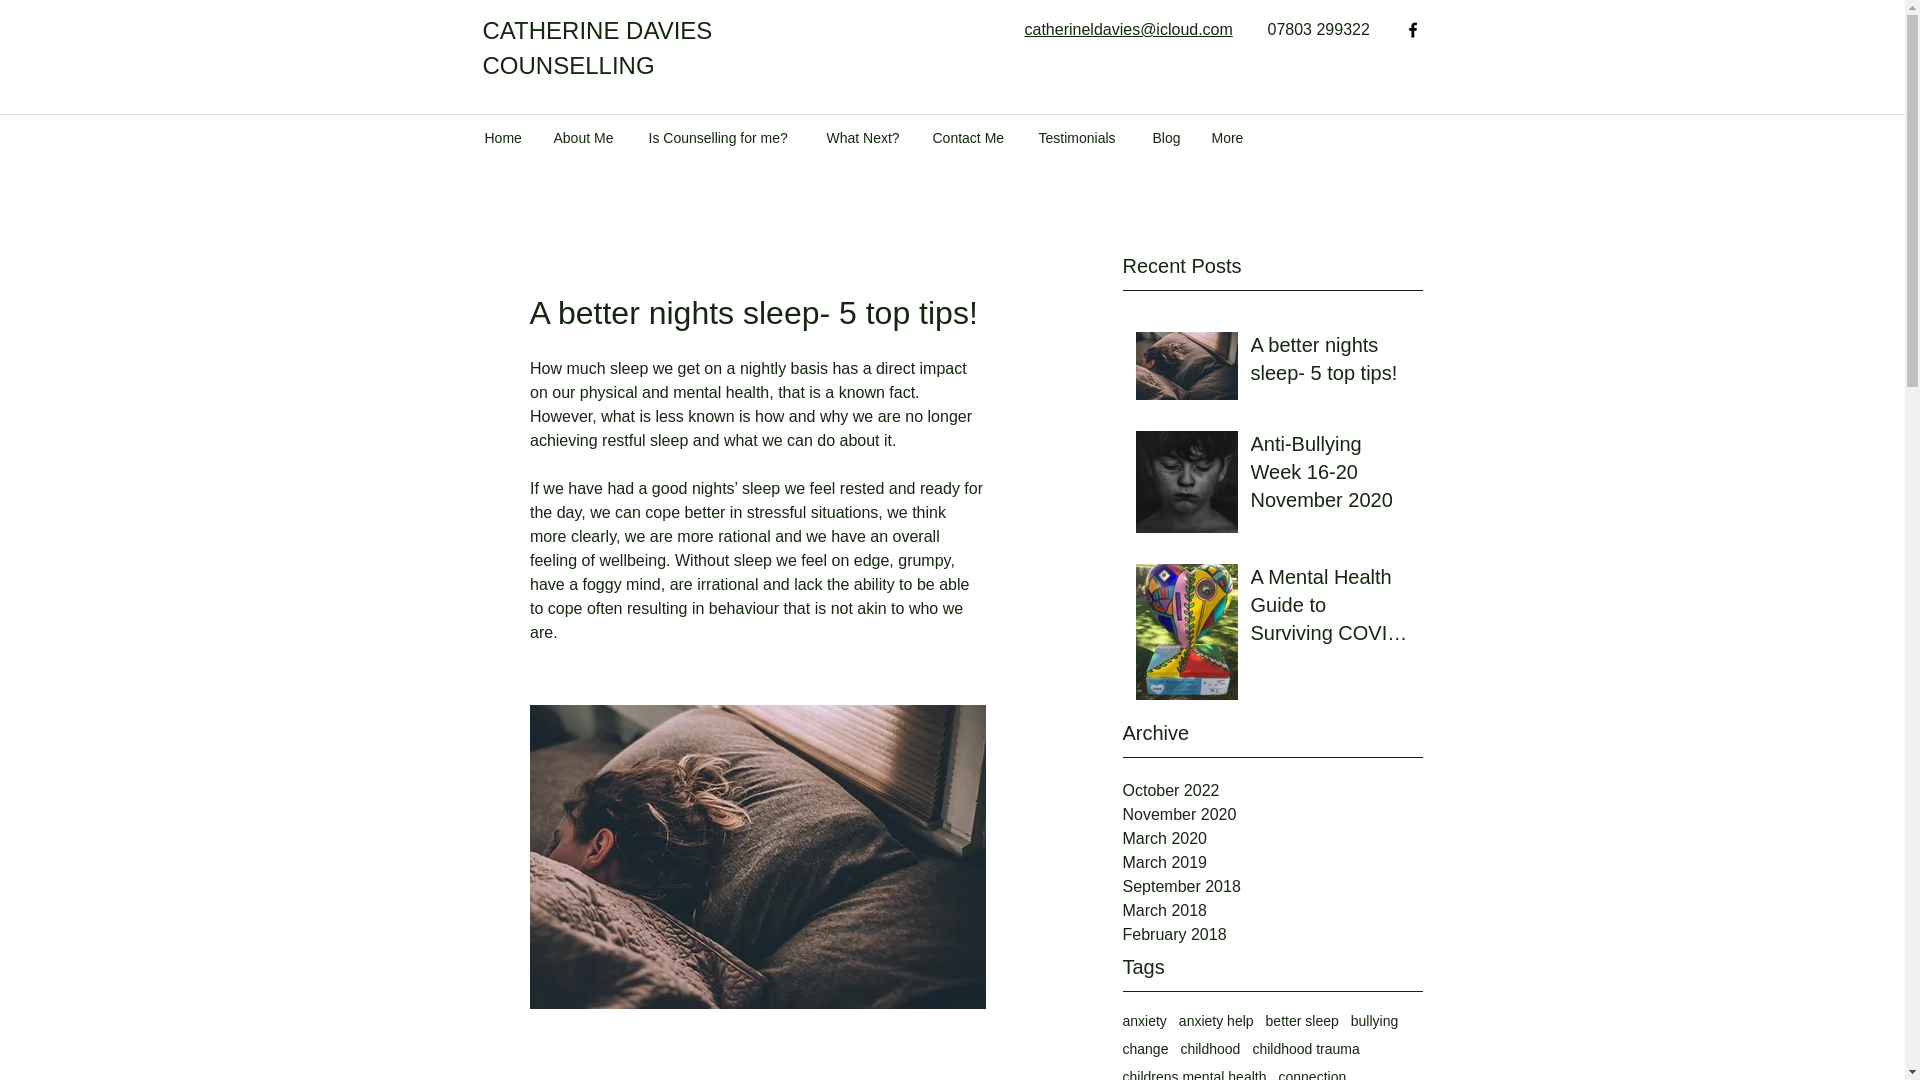  What do you see at coordinates (1329, 362) in the screenshot?
I see `A better nights sleep- 5 top tips!` at bounding box center [1329, 362].